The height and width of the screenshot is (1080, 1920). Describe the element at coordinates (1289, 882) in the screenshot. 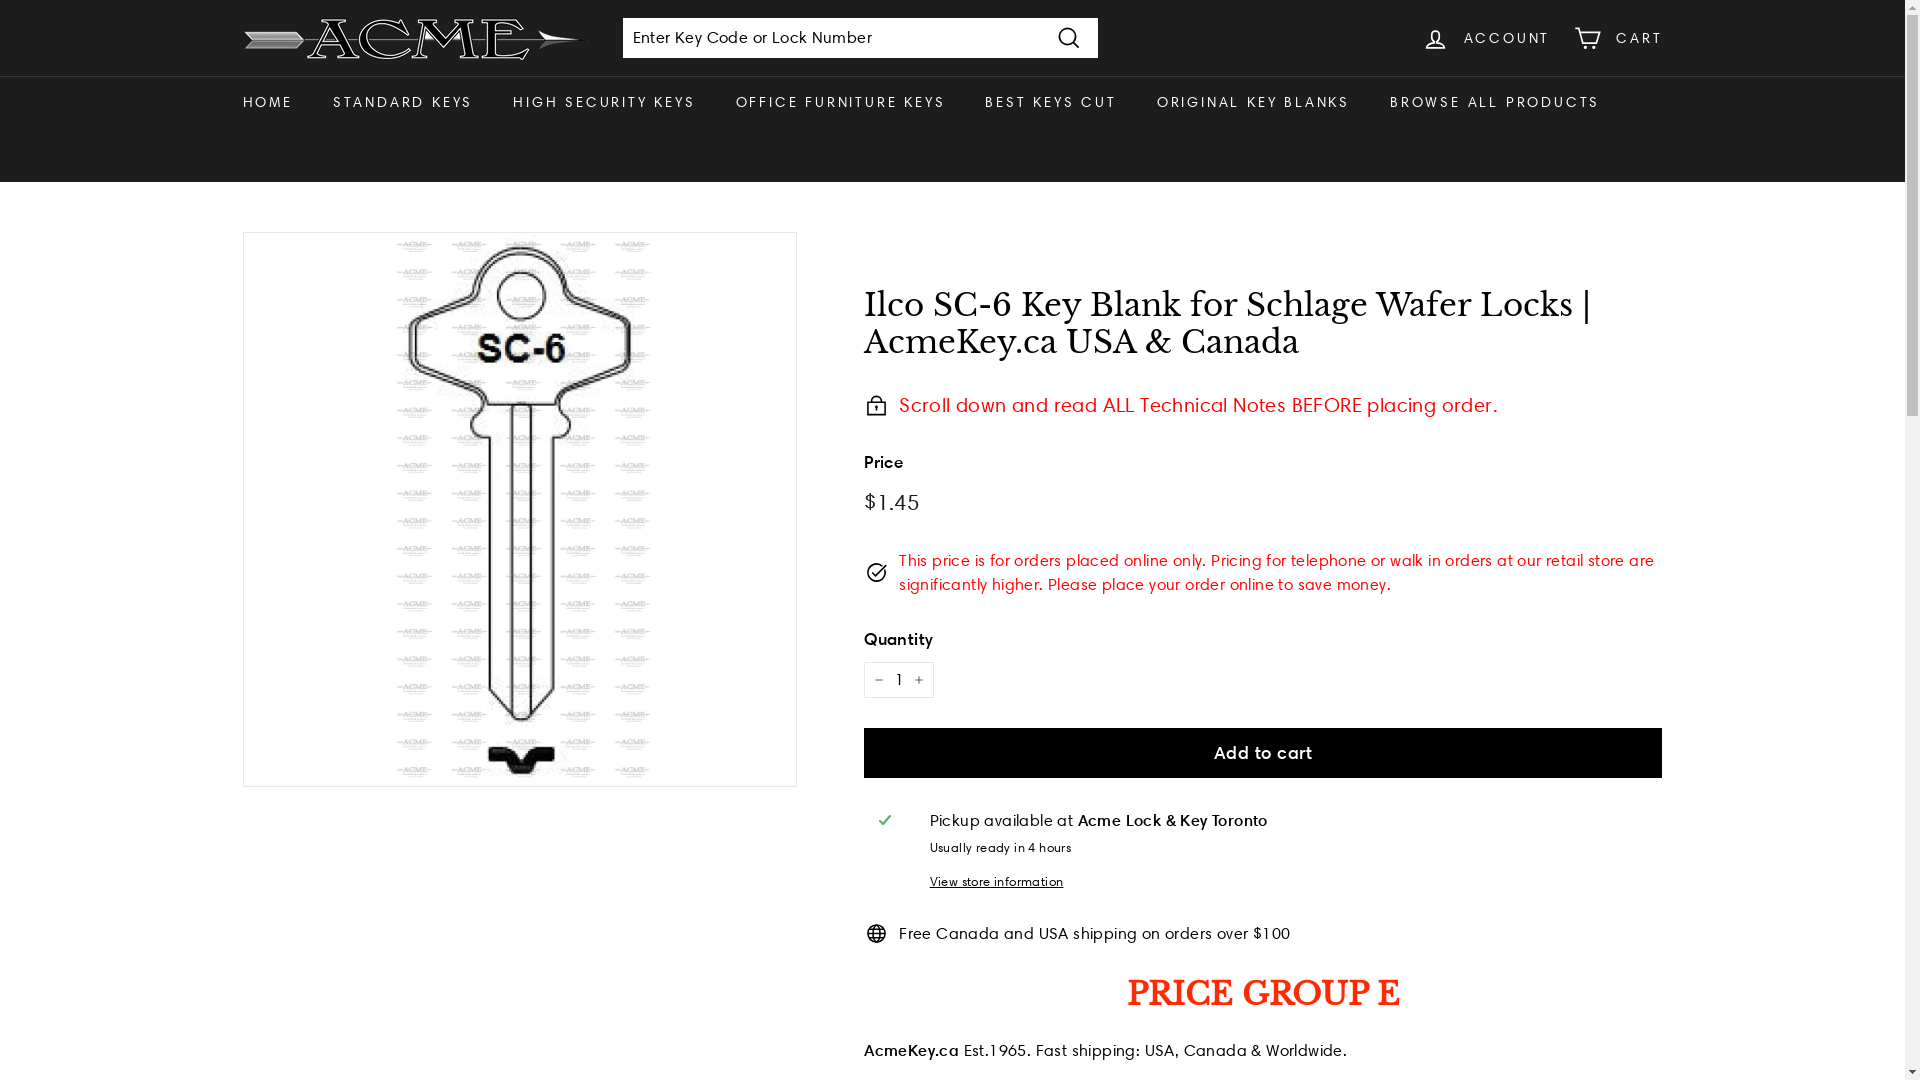

I see `View store information` at that location.